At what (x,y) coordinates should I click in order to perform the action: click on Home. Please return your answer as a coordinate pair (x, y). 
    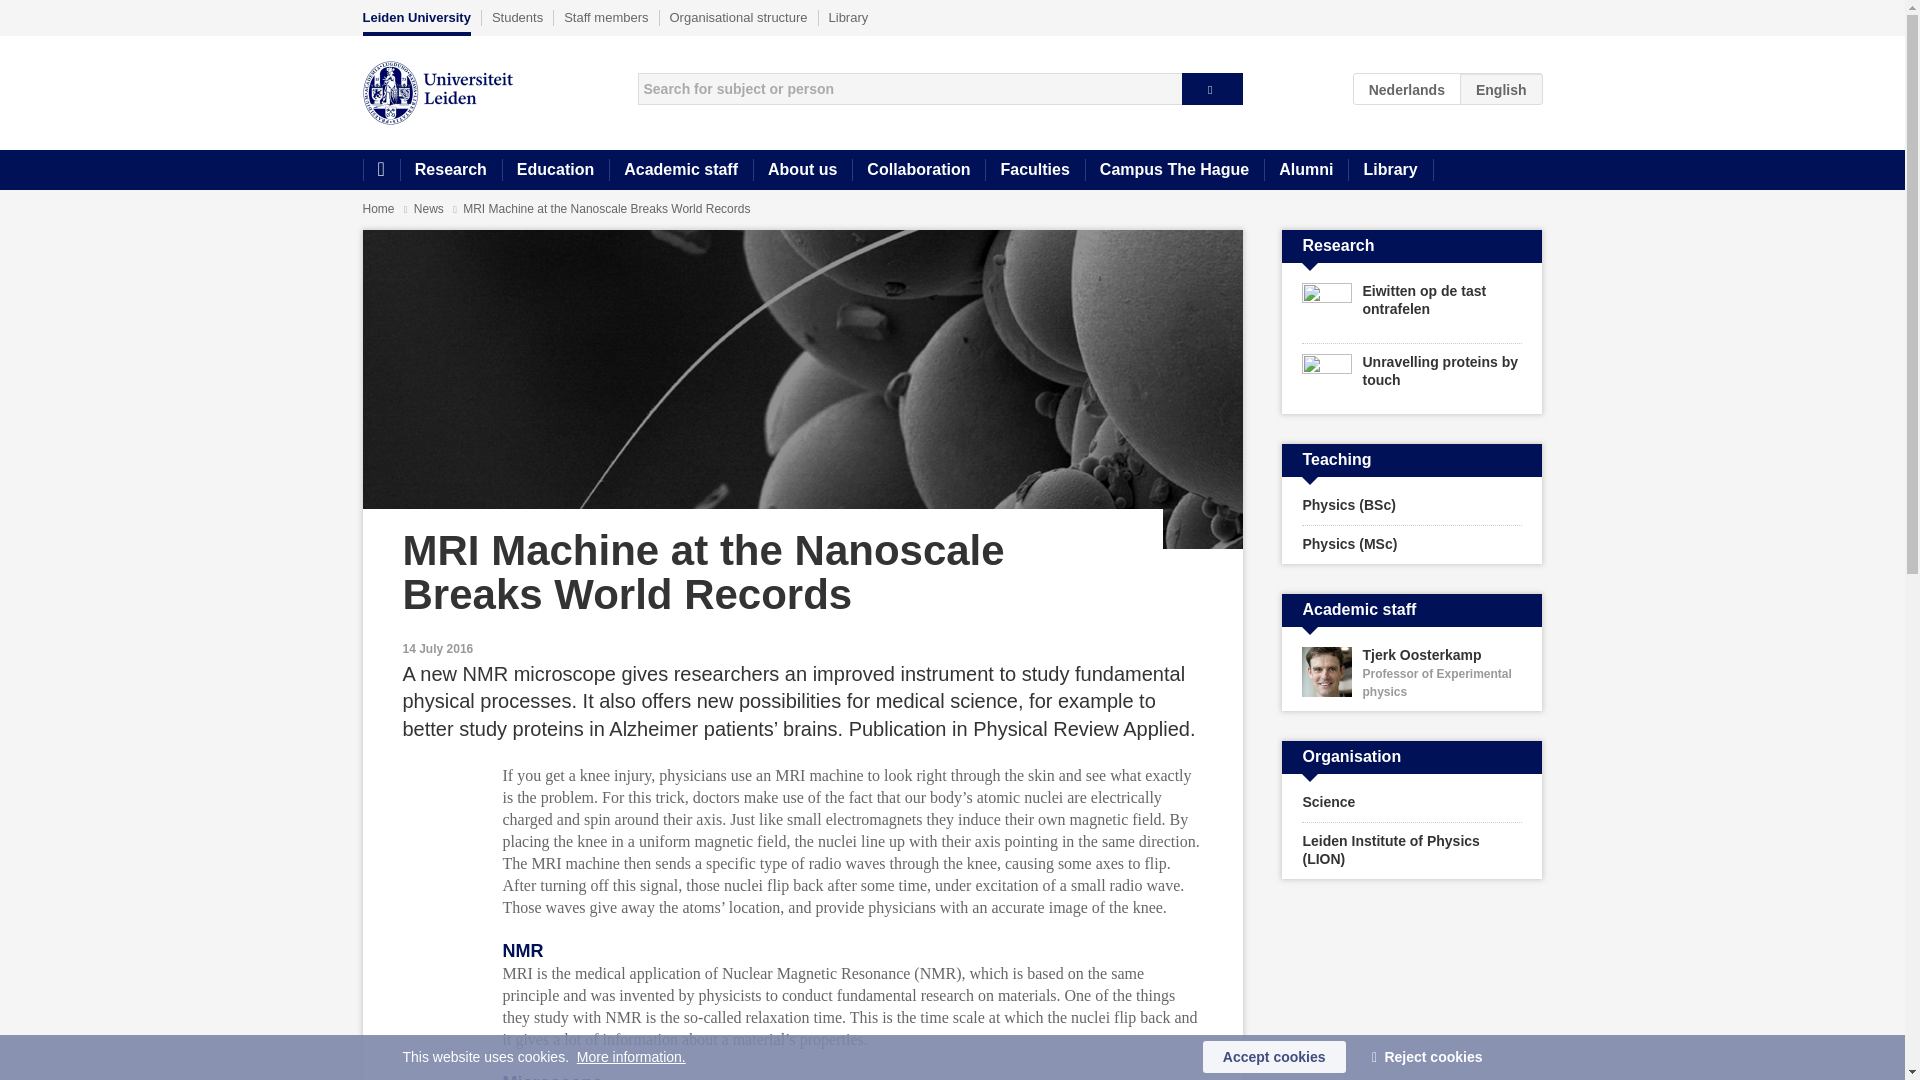
    Looking at the image, I should click on (378, 208).